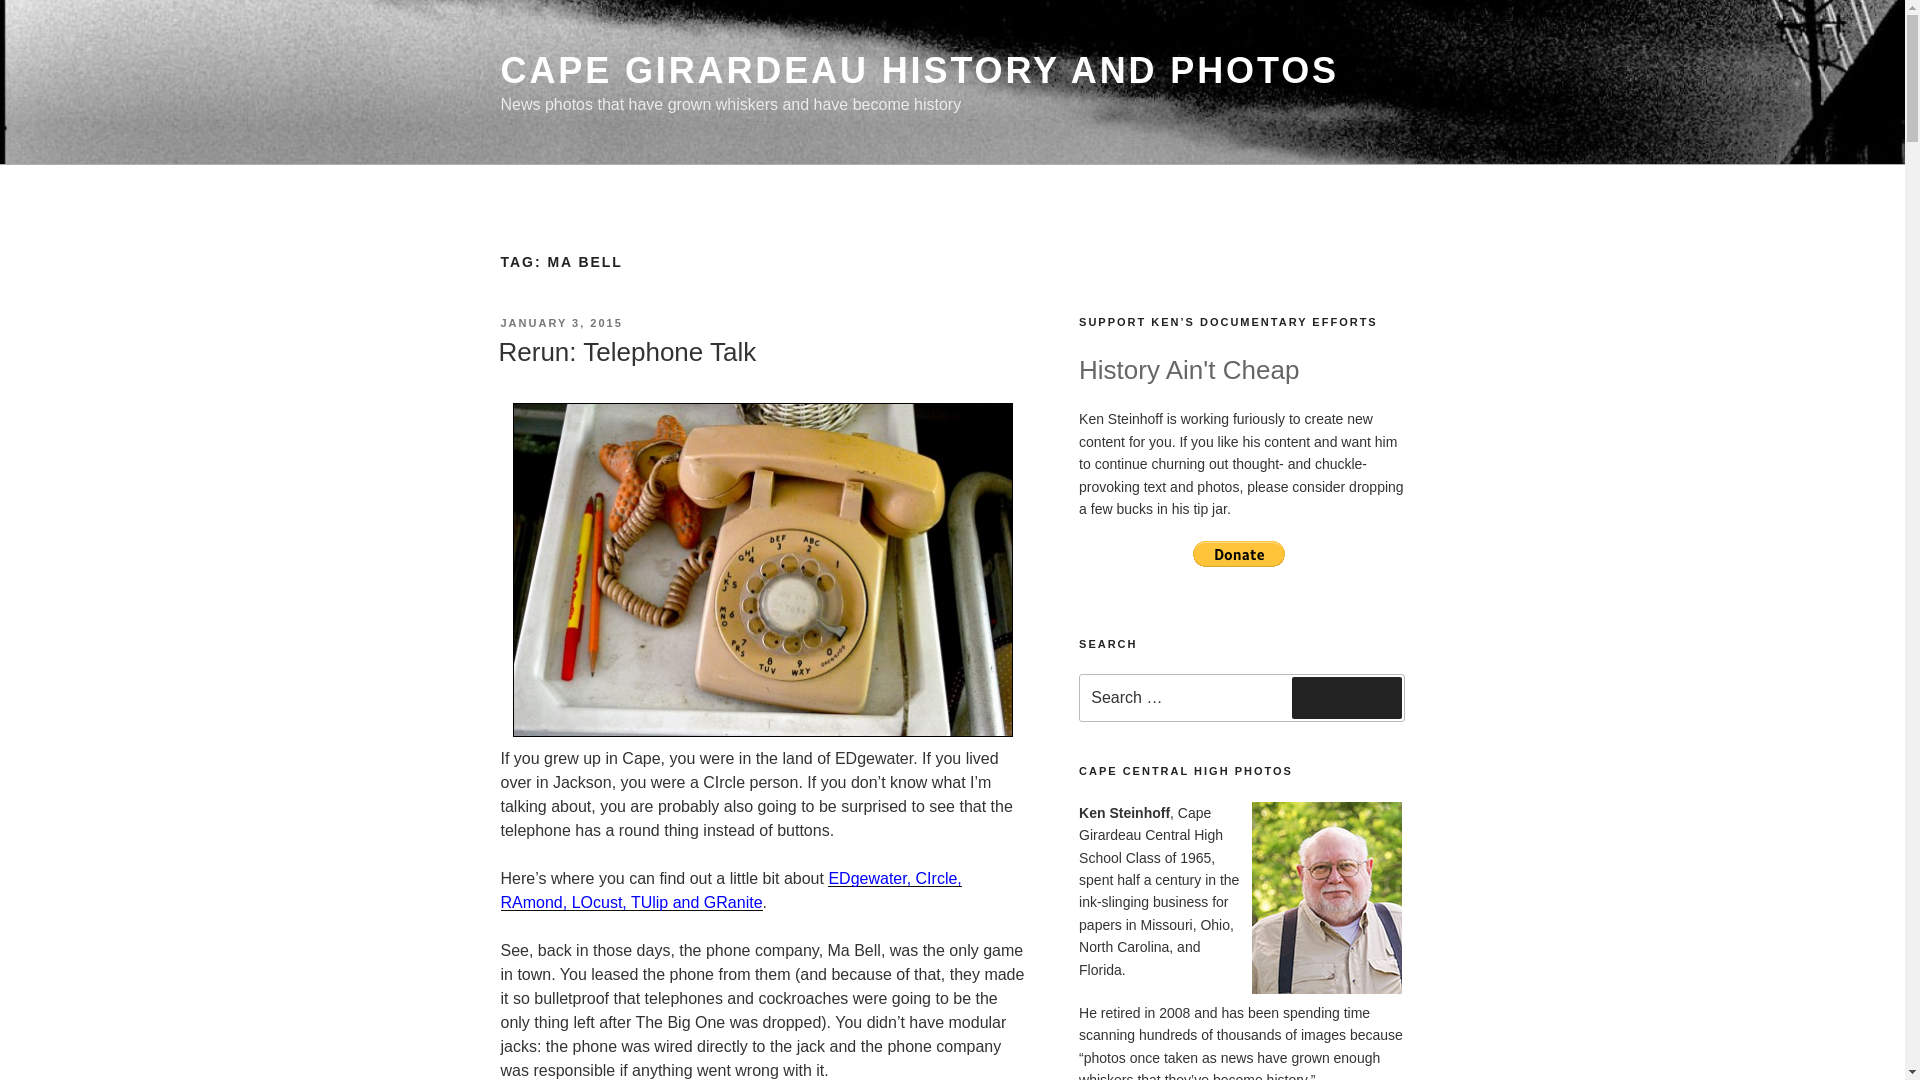 Image resolution: width=1920 pixels, height=1080 pixels. What do you see at coordinates (730, 890) in the screenshot?
I see `Telephone exchanges in SE MO` at bounding box center [730, 890].